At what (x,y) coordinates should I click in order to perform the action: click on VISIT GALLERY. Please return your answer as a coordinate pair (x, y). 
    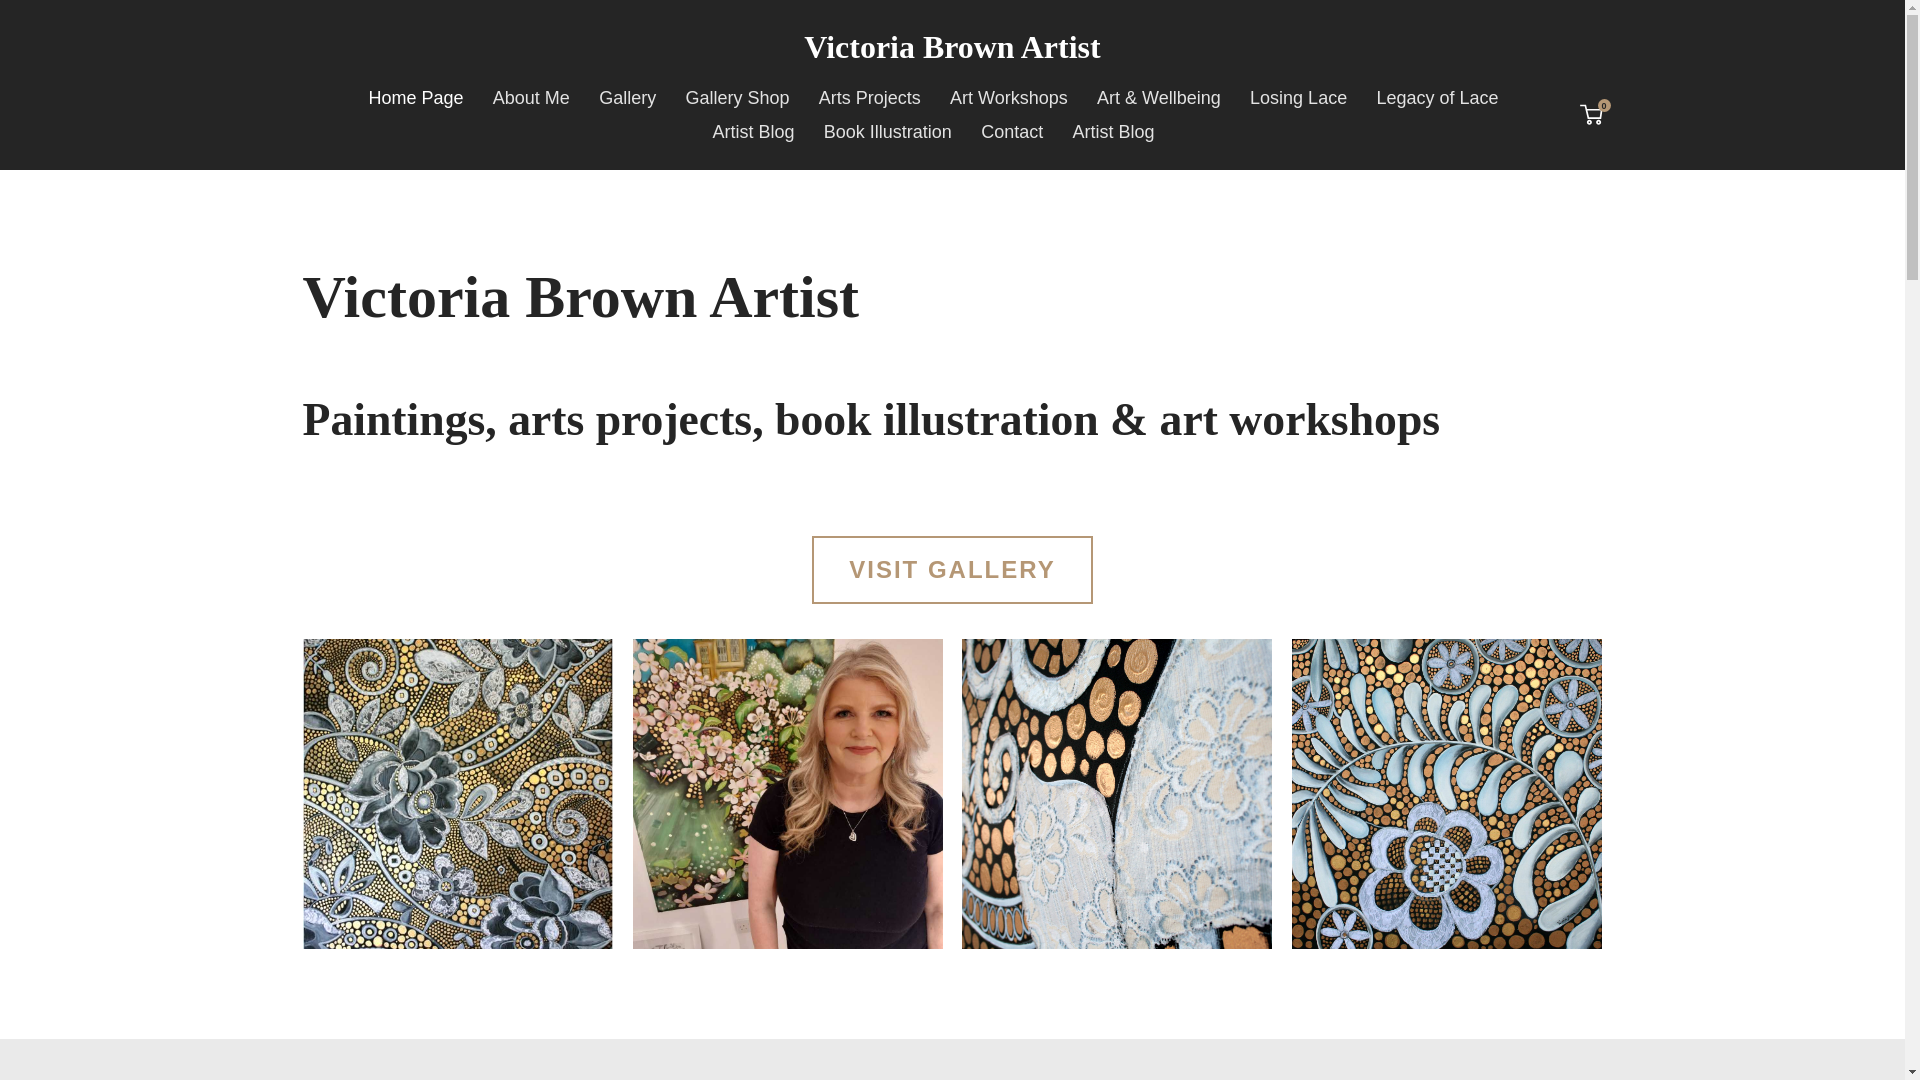
    Looking at the image, I should click on (1008, 98).